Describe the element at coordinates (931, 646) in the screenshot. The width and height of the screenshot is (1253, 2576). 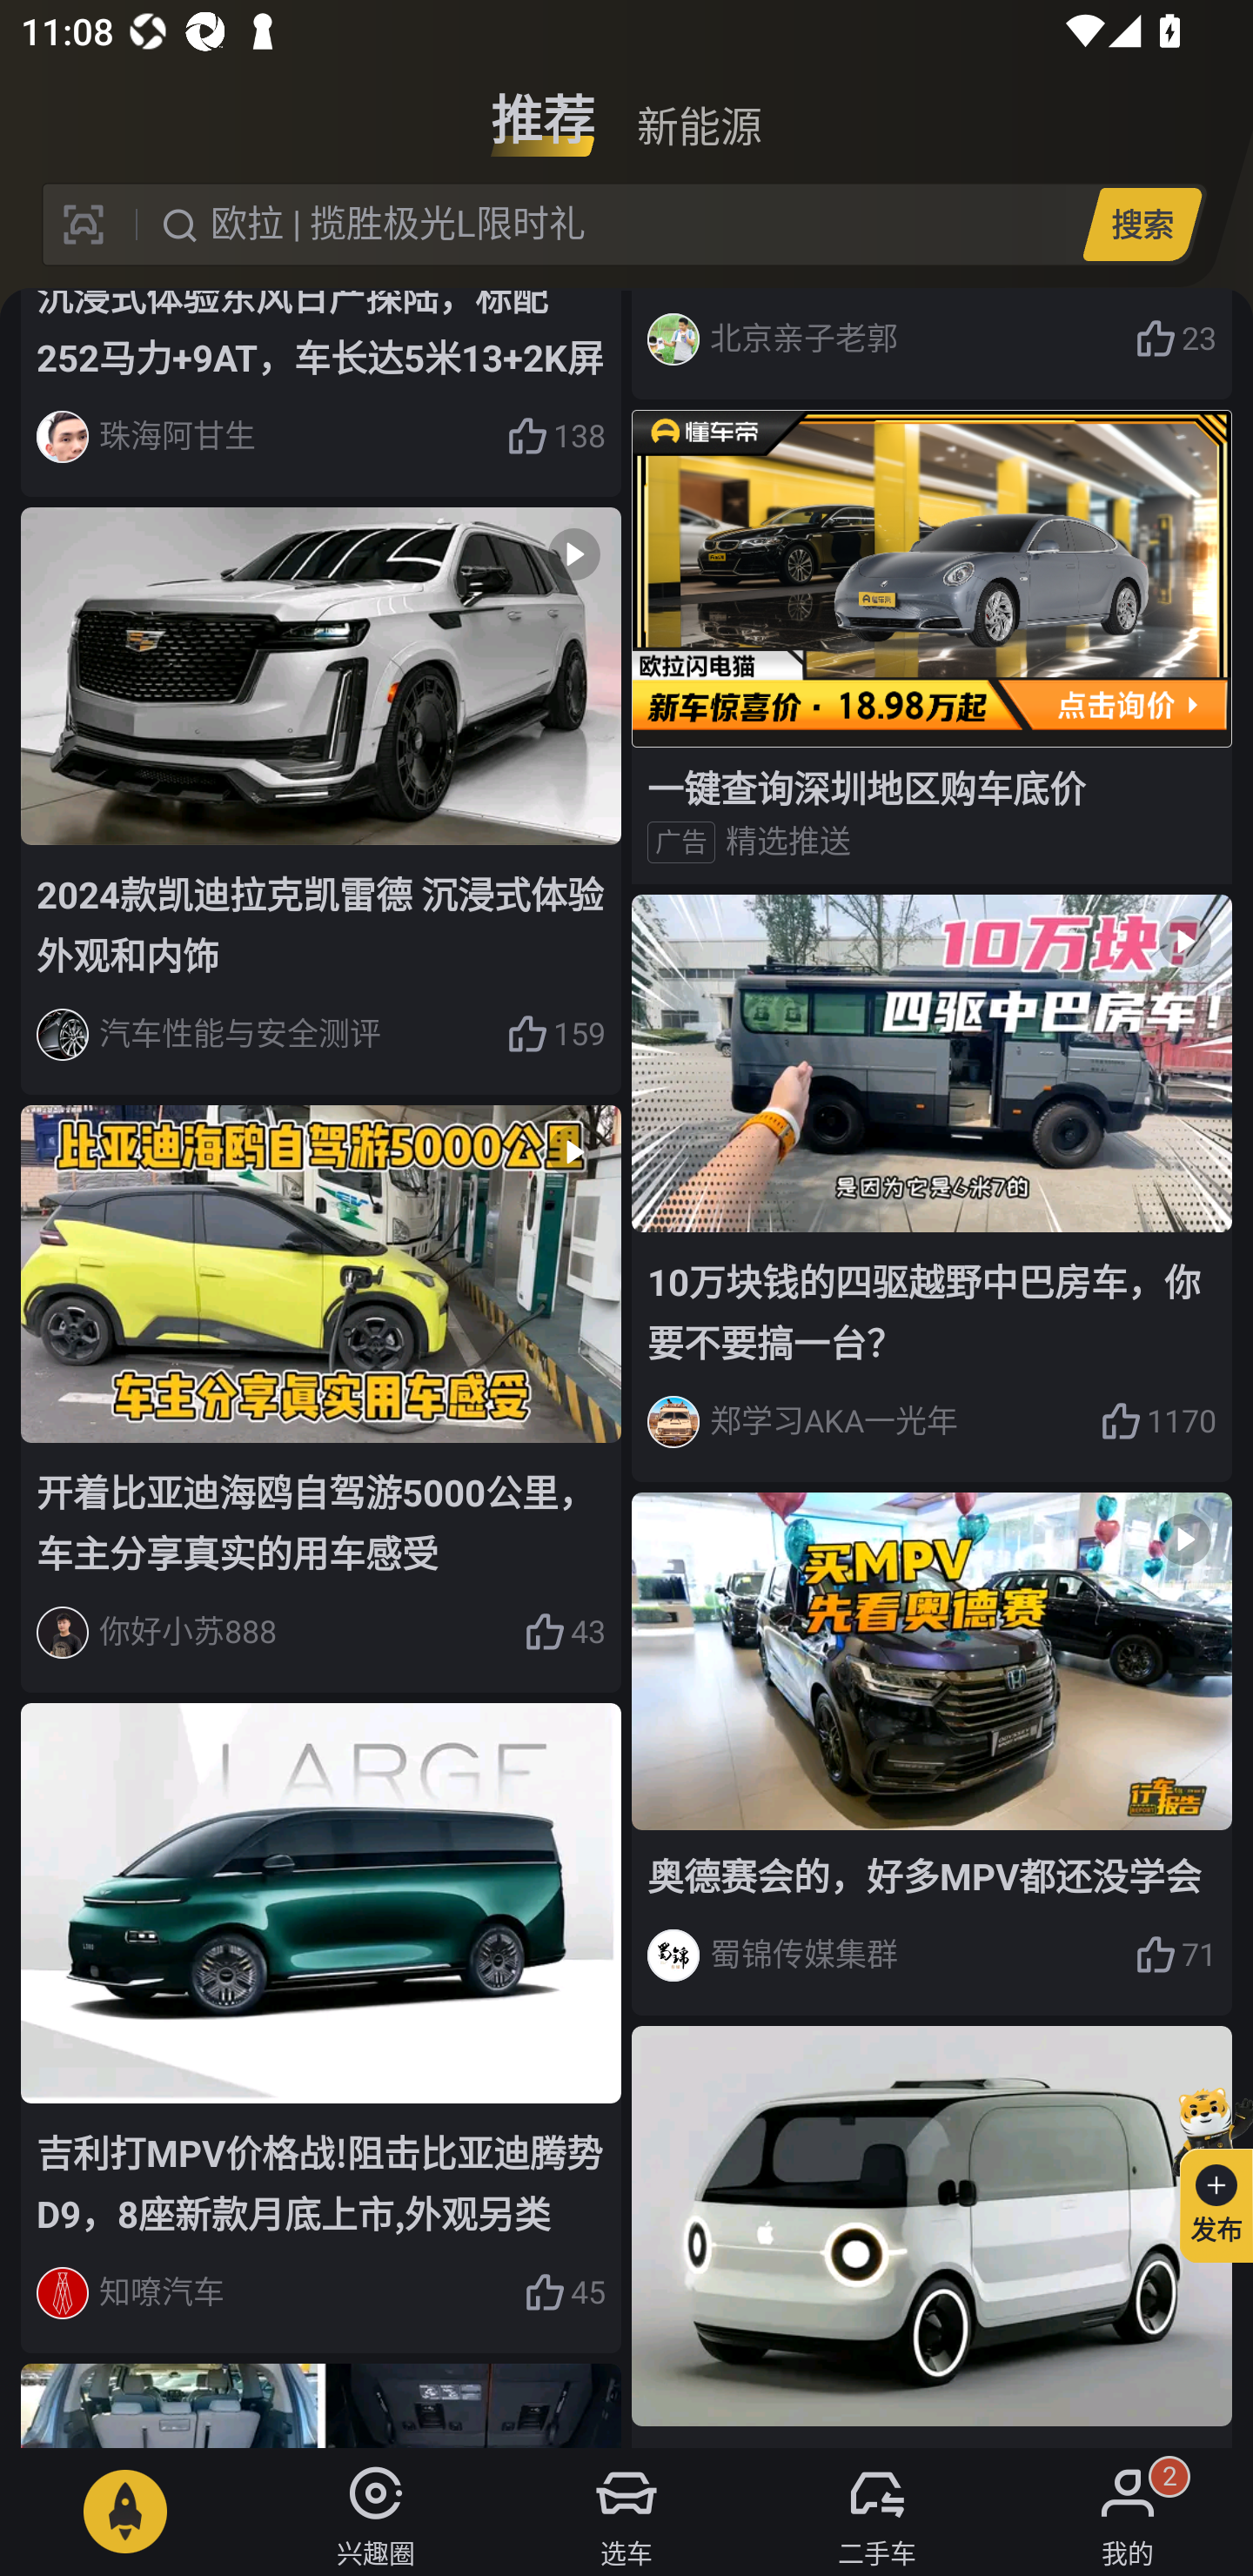
I see `一键查询深圳地区购车底价 广告 精选推送` at that location.